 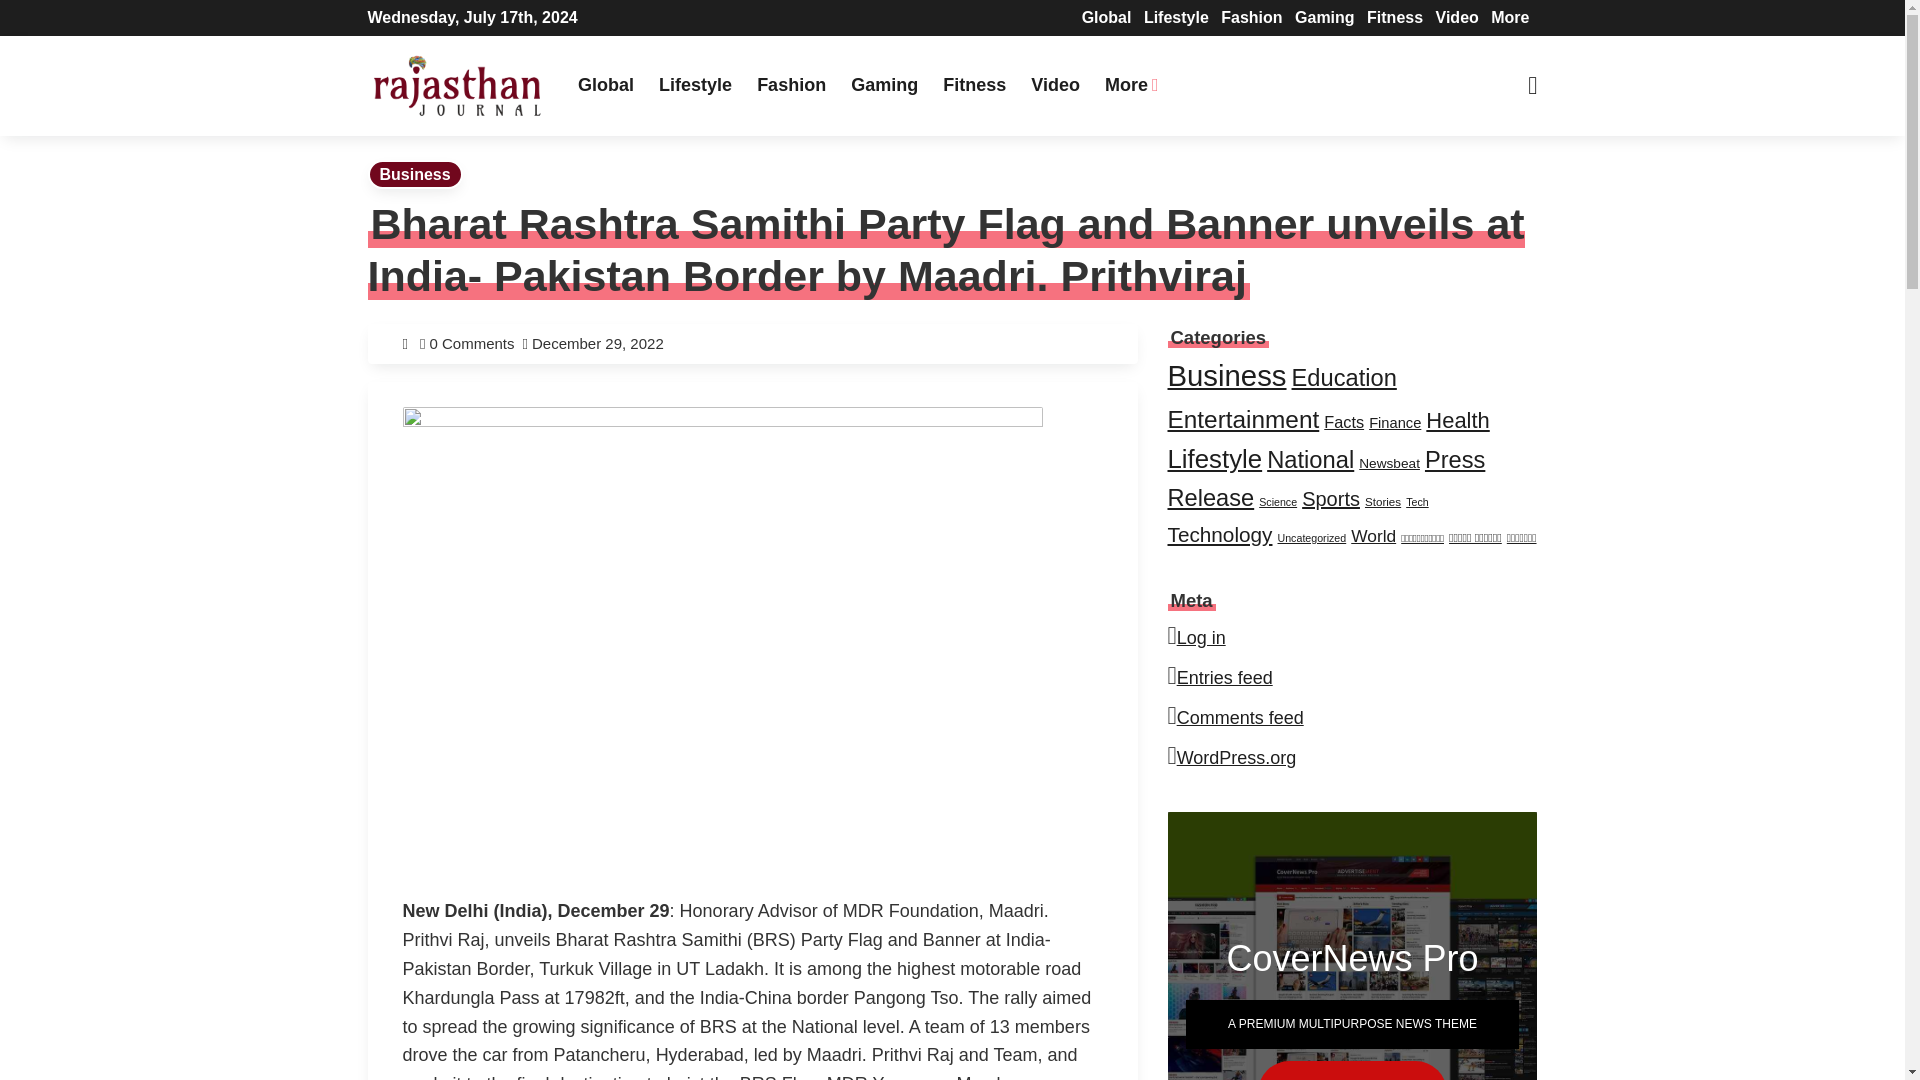 What do you see at coordinates (1394, 16) in the screenshot?
I see `Fitness` at bounding box center [1394, 16].